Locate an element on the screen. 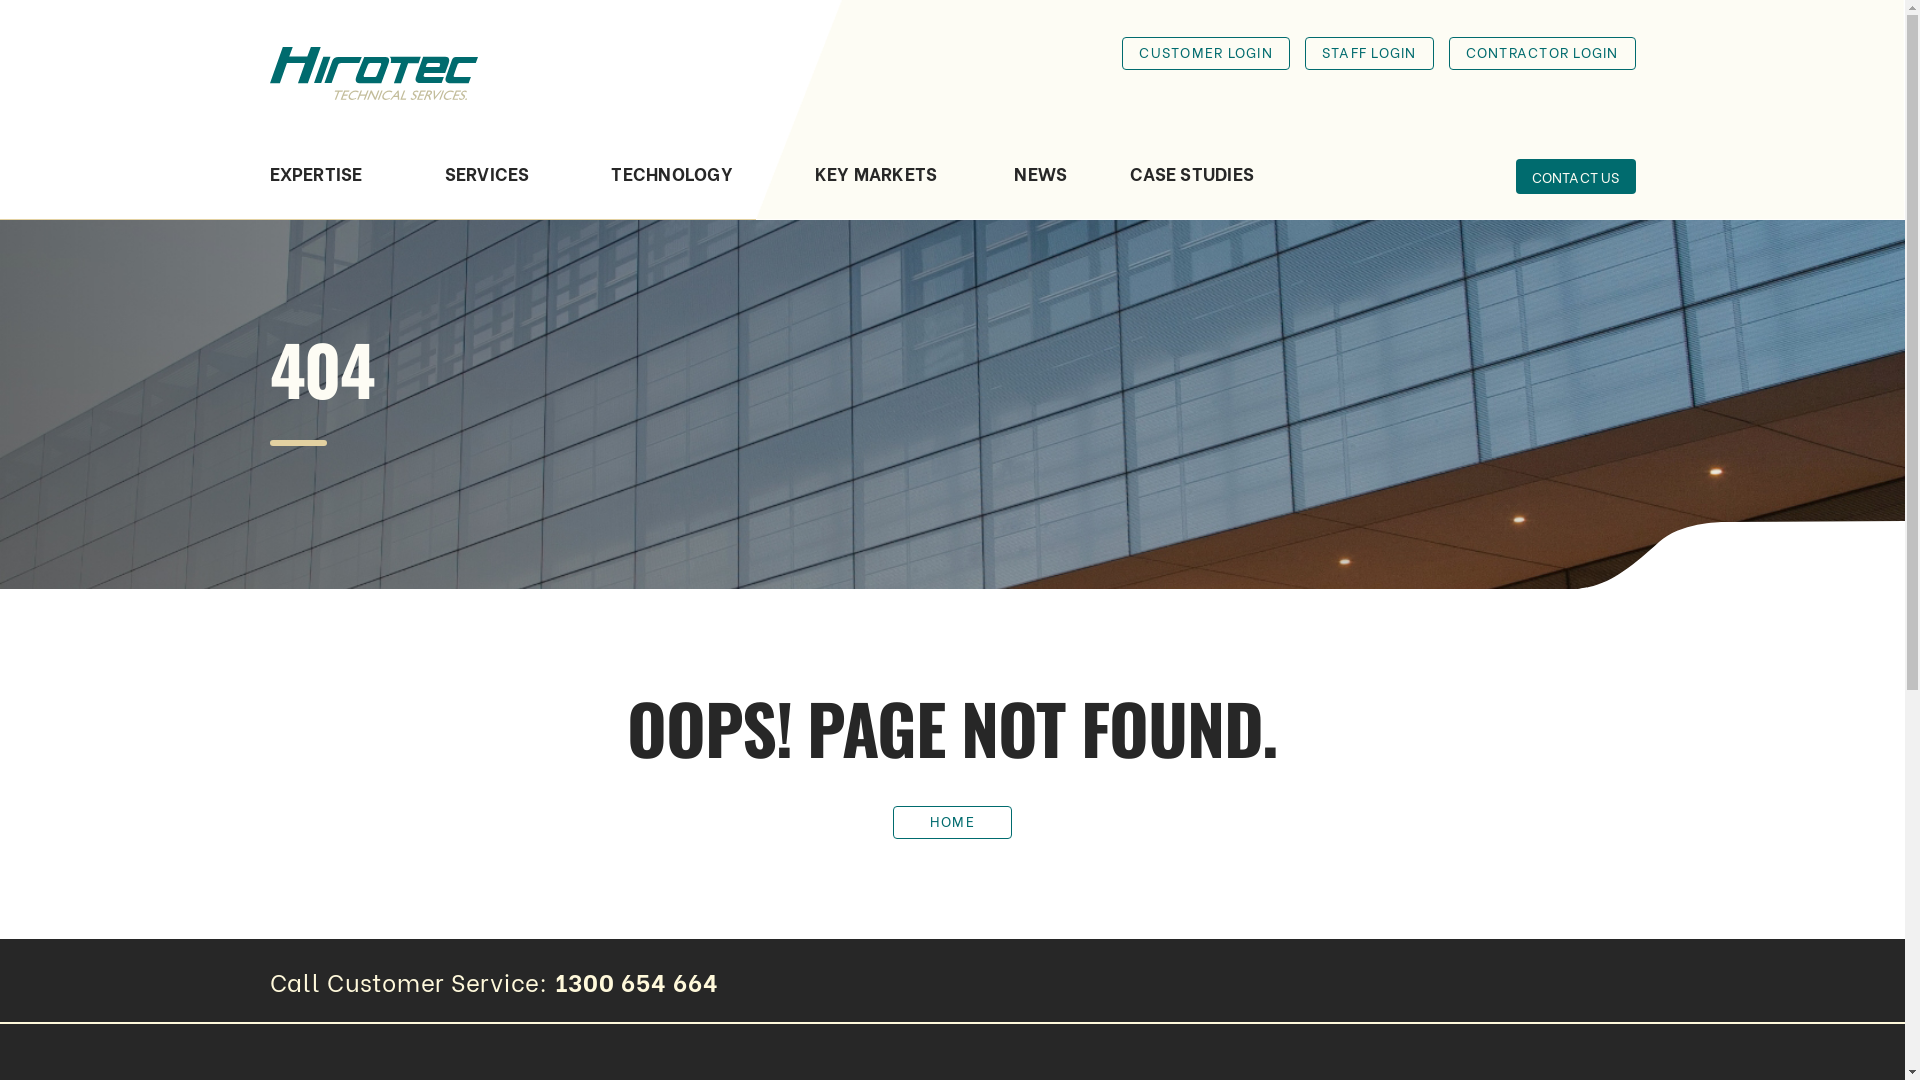  HOME is located at coordinates (952, 822).